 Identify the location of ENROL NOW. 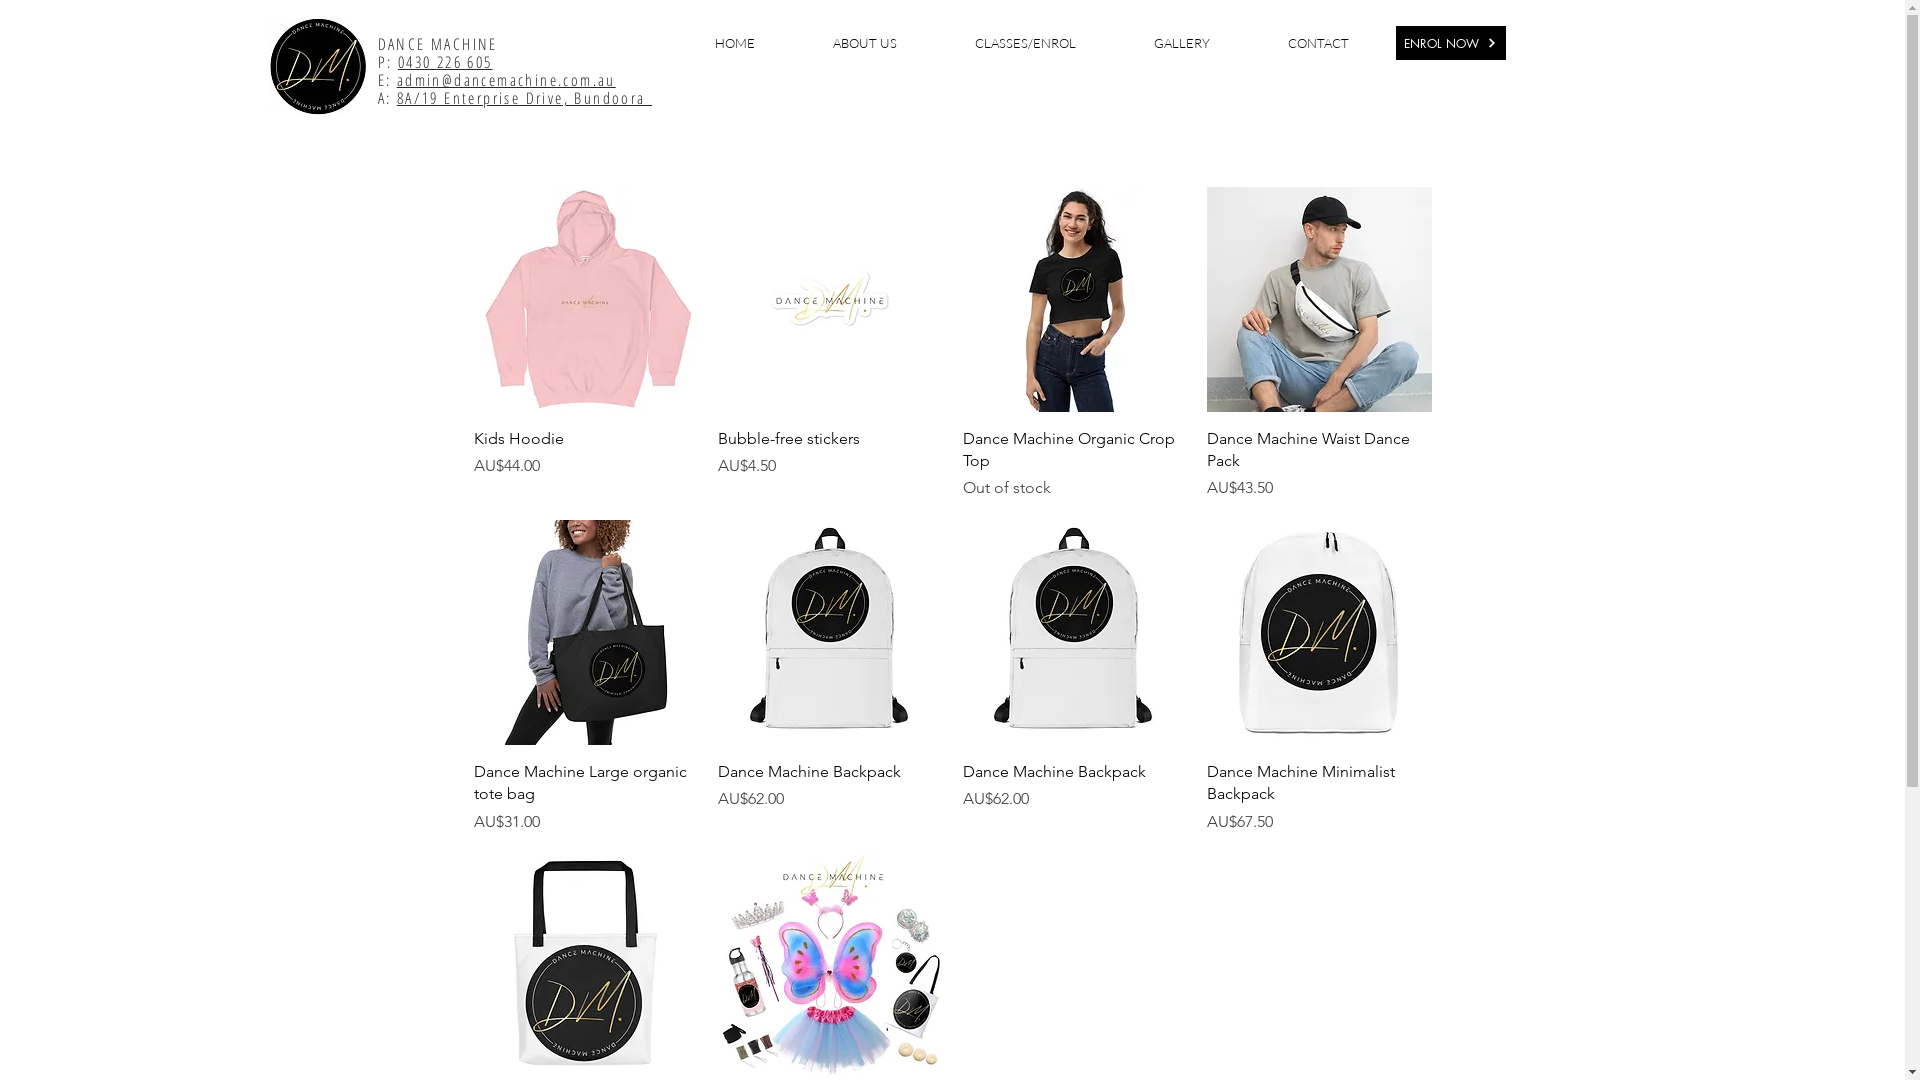
(1451, 43).